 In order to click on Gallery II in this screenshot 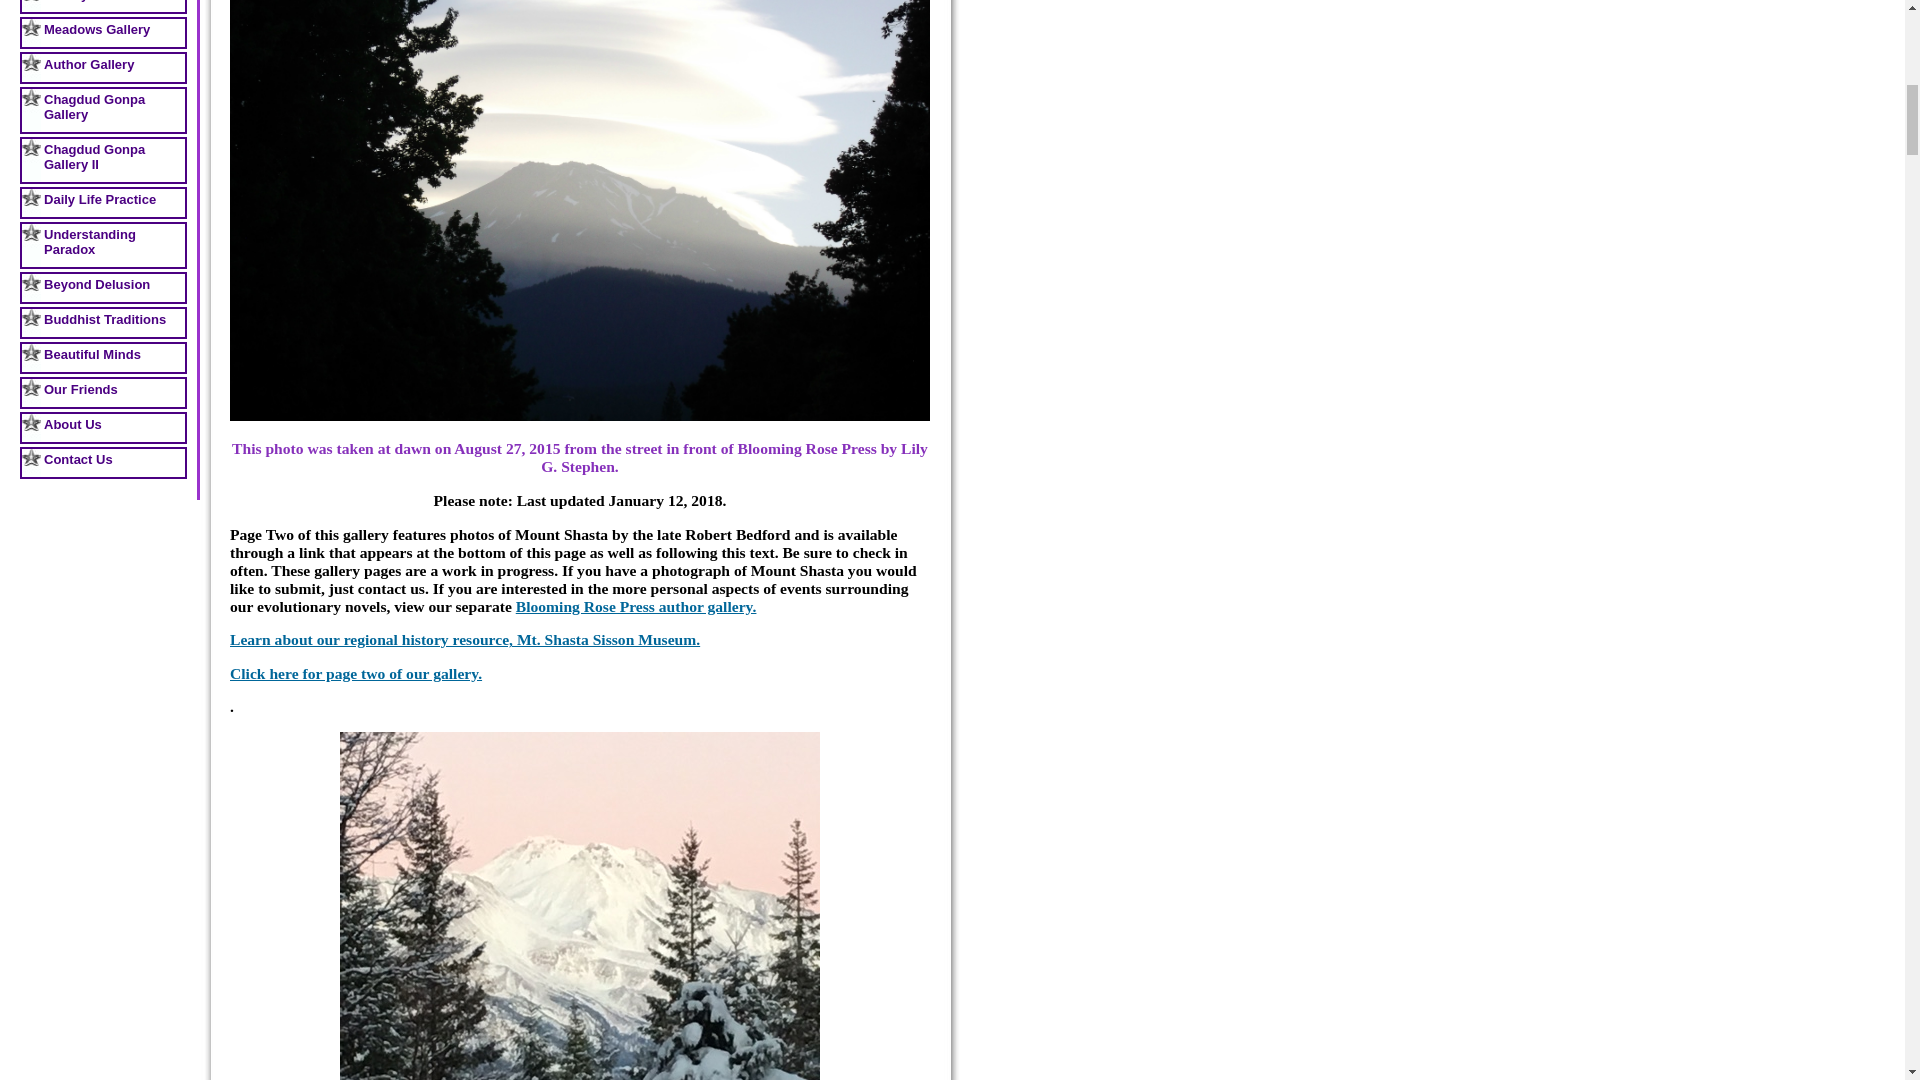, I will do `click(102, 7)`.